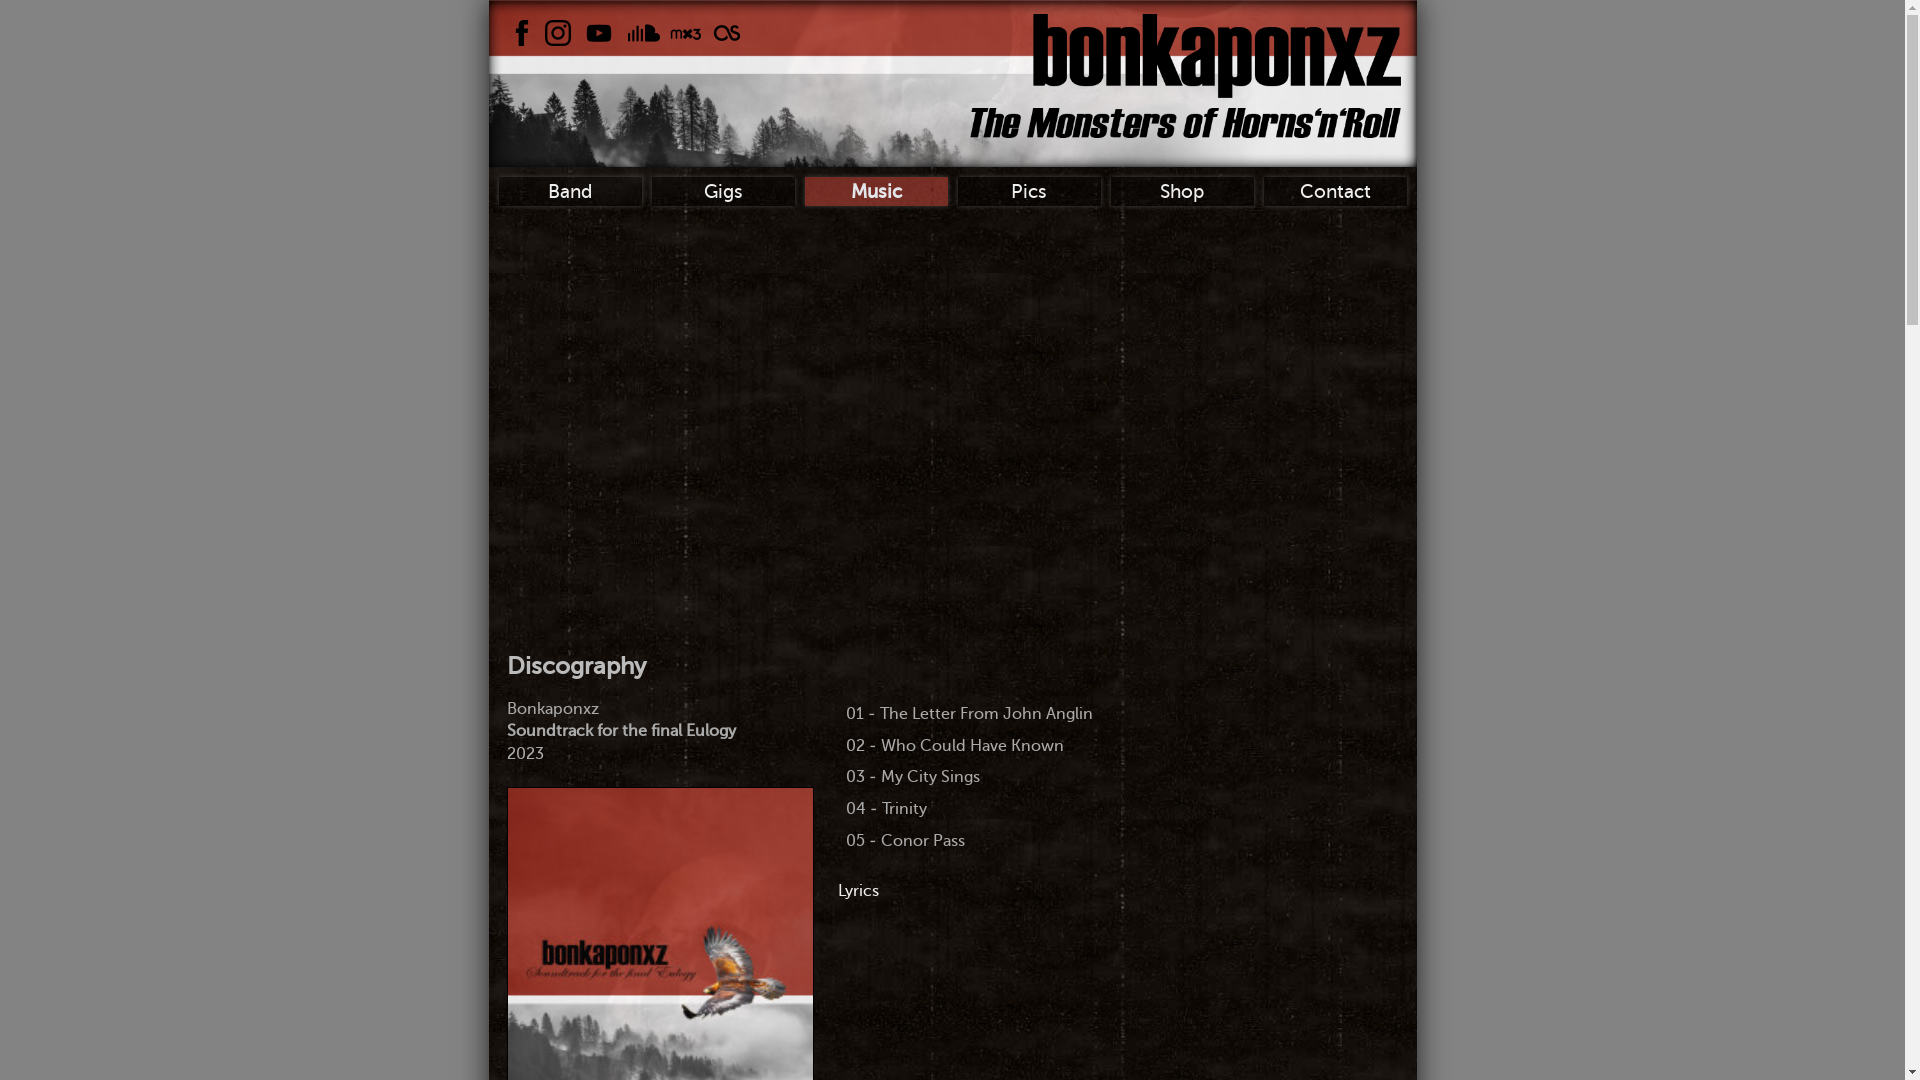 The height and width of the screenshot is (1080, 1920). Describe the element at coordinates (1182, 192) in the screenshot. I see `Shop` at that location.